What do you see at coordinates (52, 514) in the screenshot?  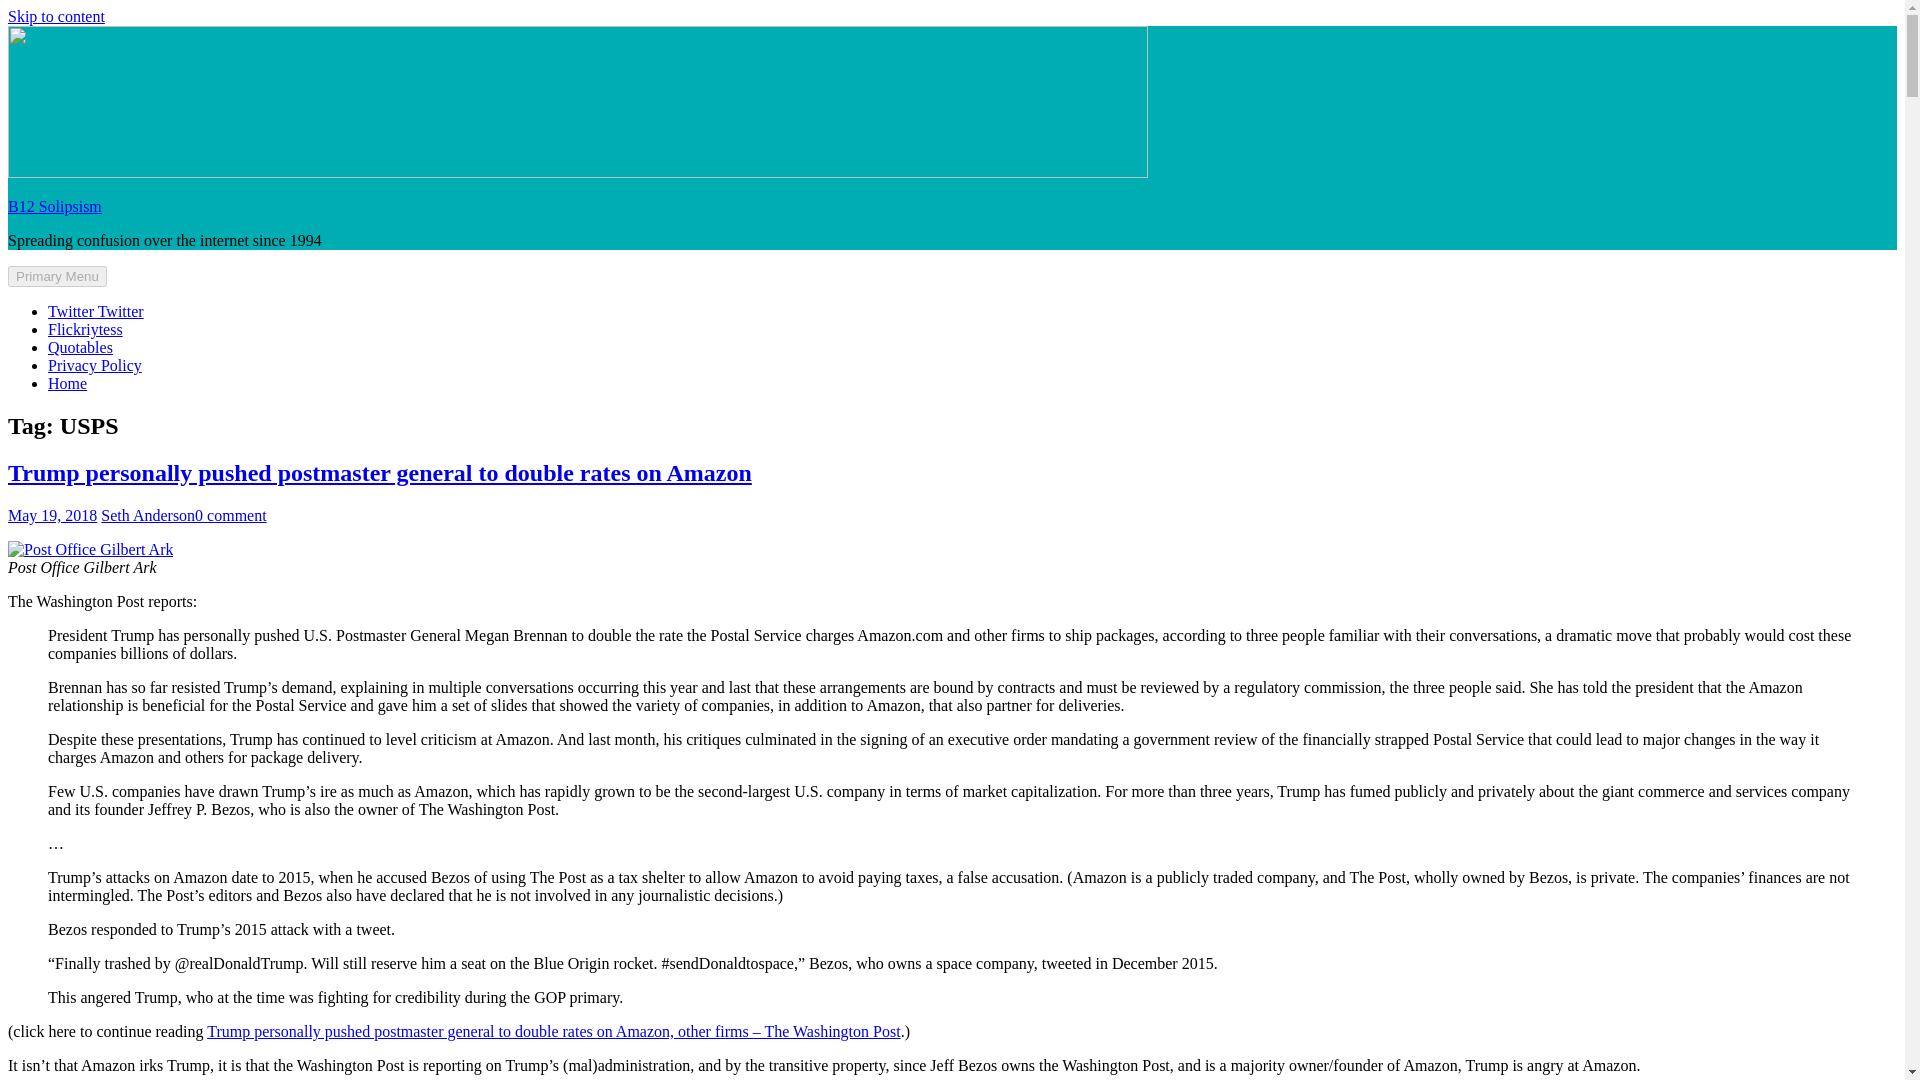 I see `May 19, 2018` at bounding box center [52, 514].